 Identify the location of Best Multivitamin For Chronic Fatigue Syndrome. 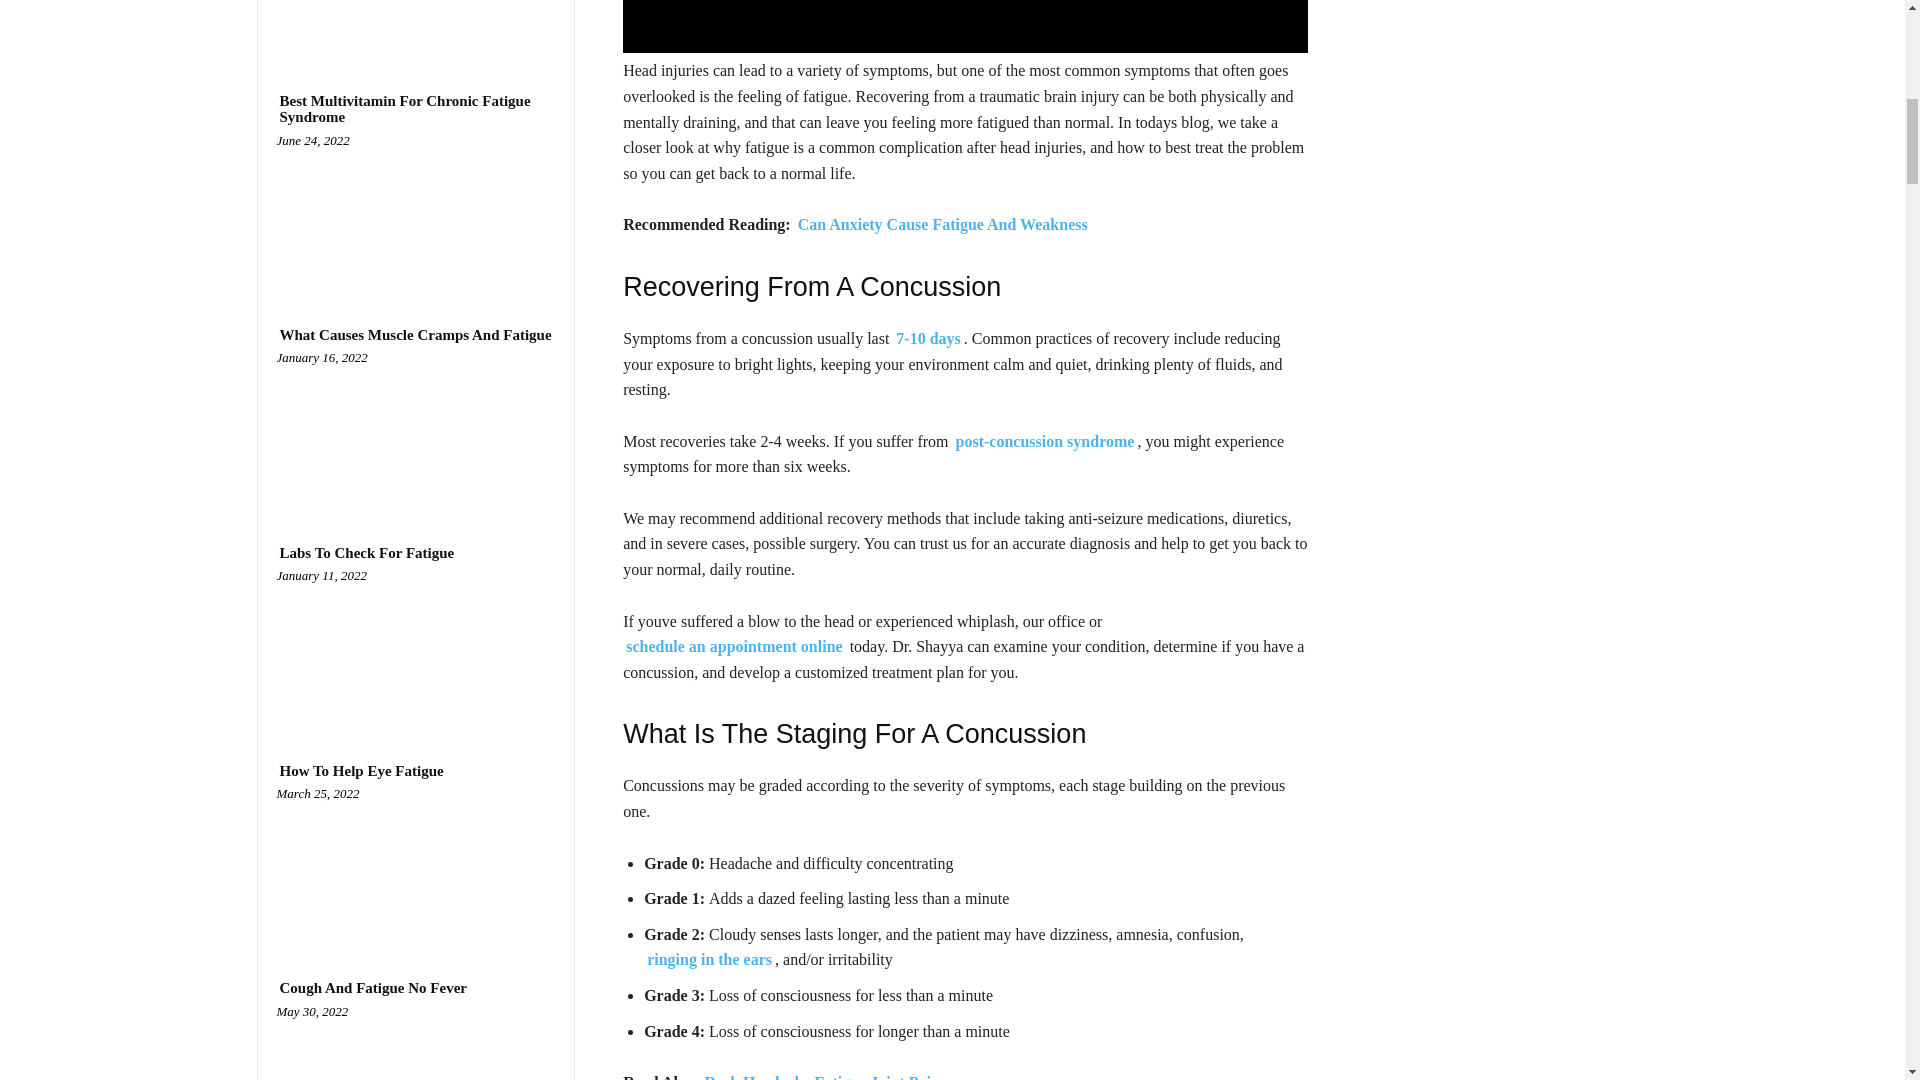
(415, 214).